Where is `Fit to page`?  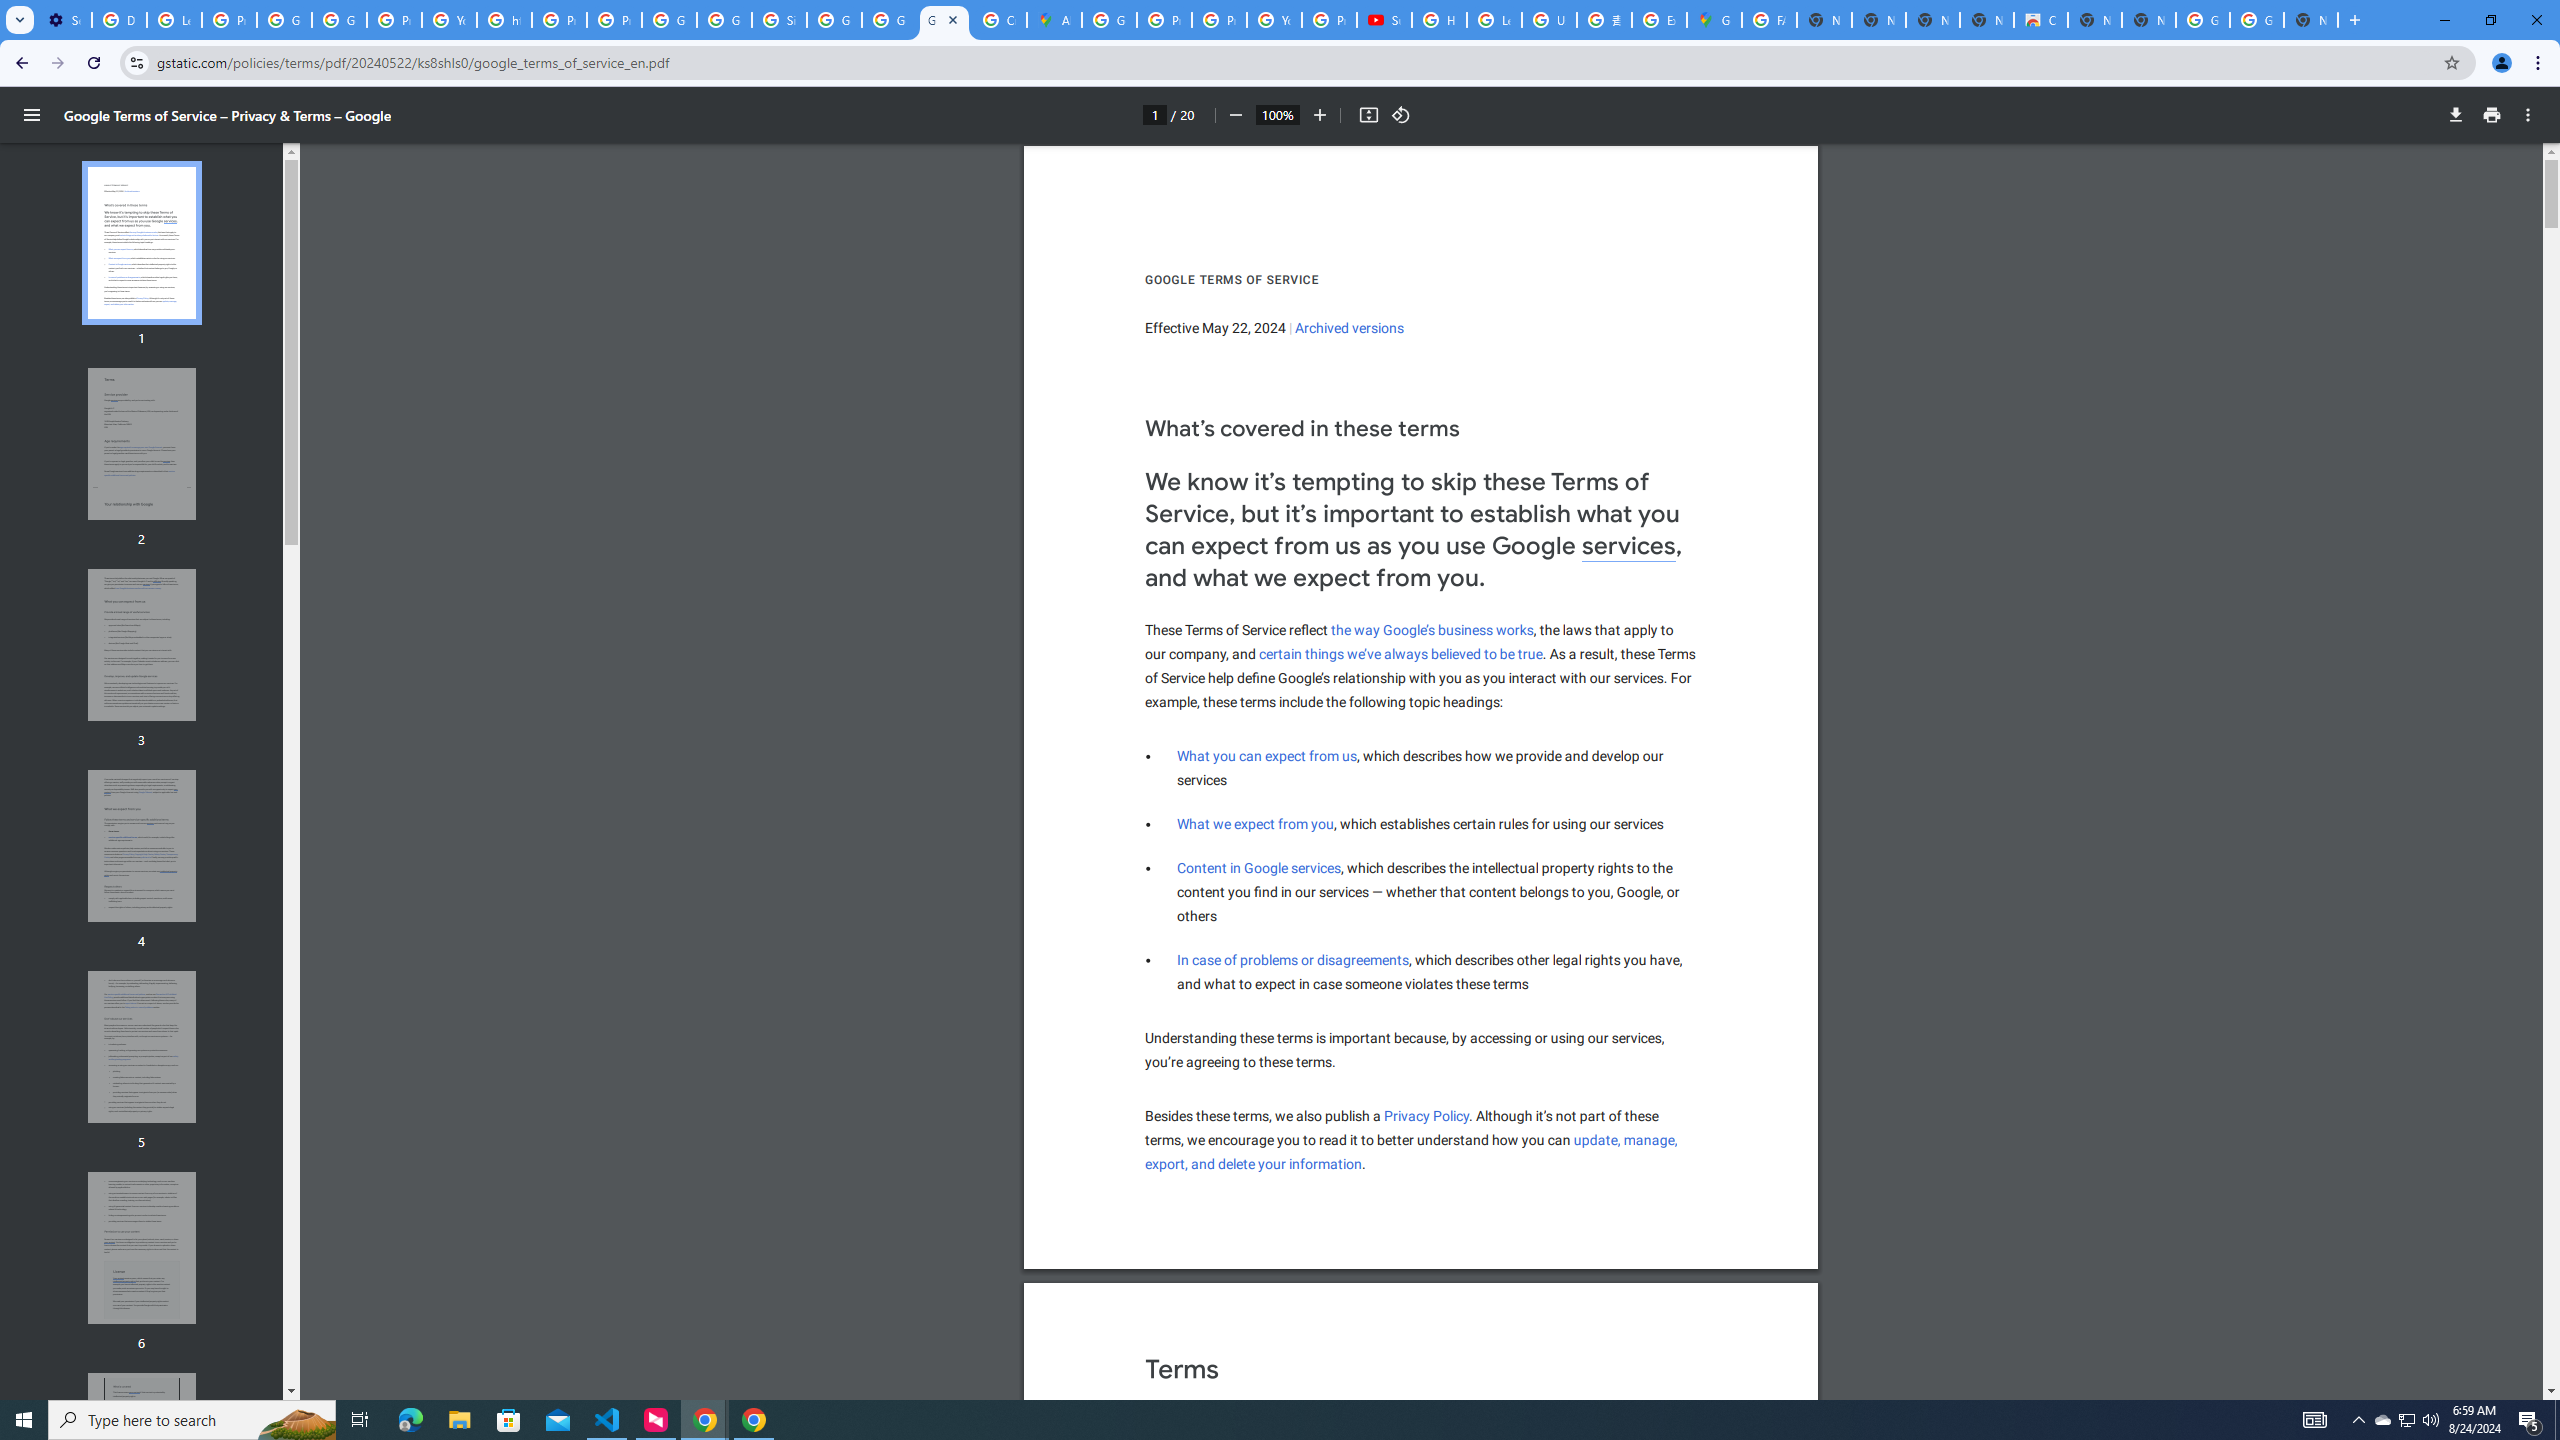
Fit to page is located at coordinates (1368, 115).